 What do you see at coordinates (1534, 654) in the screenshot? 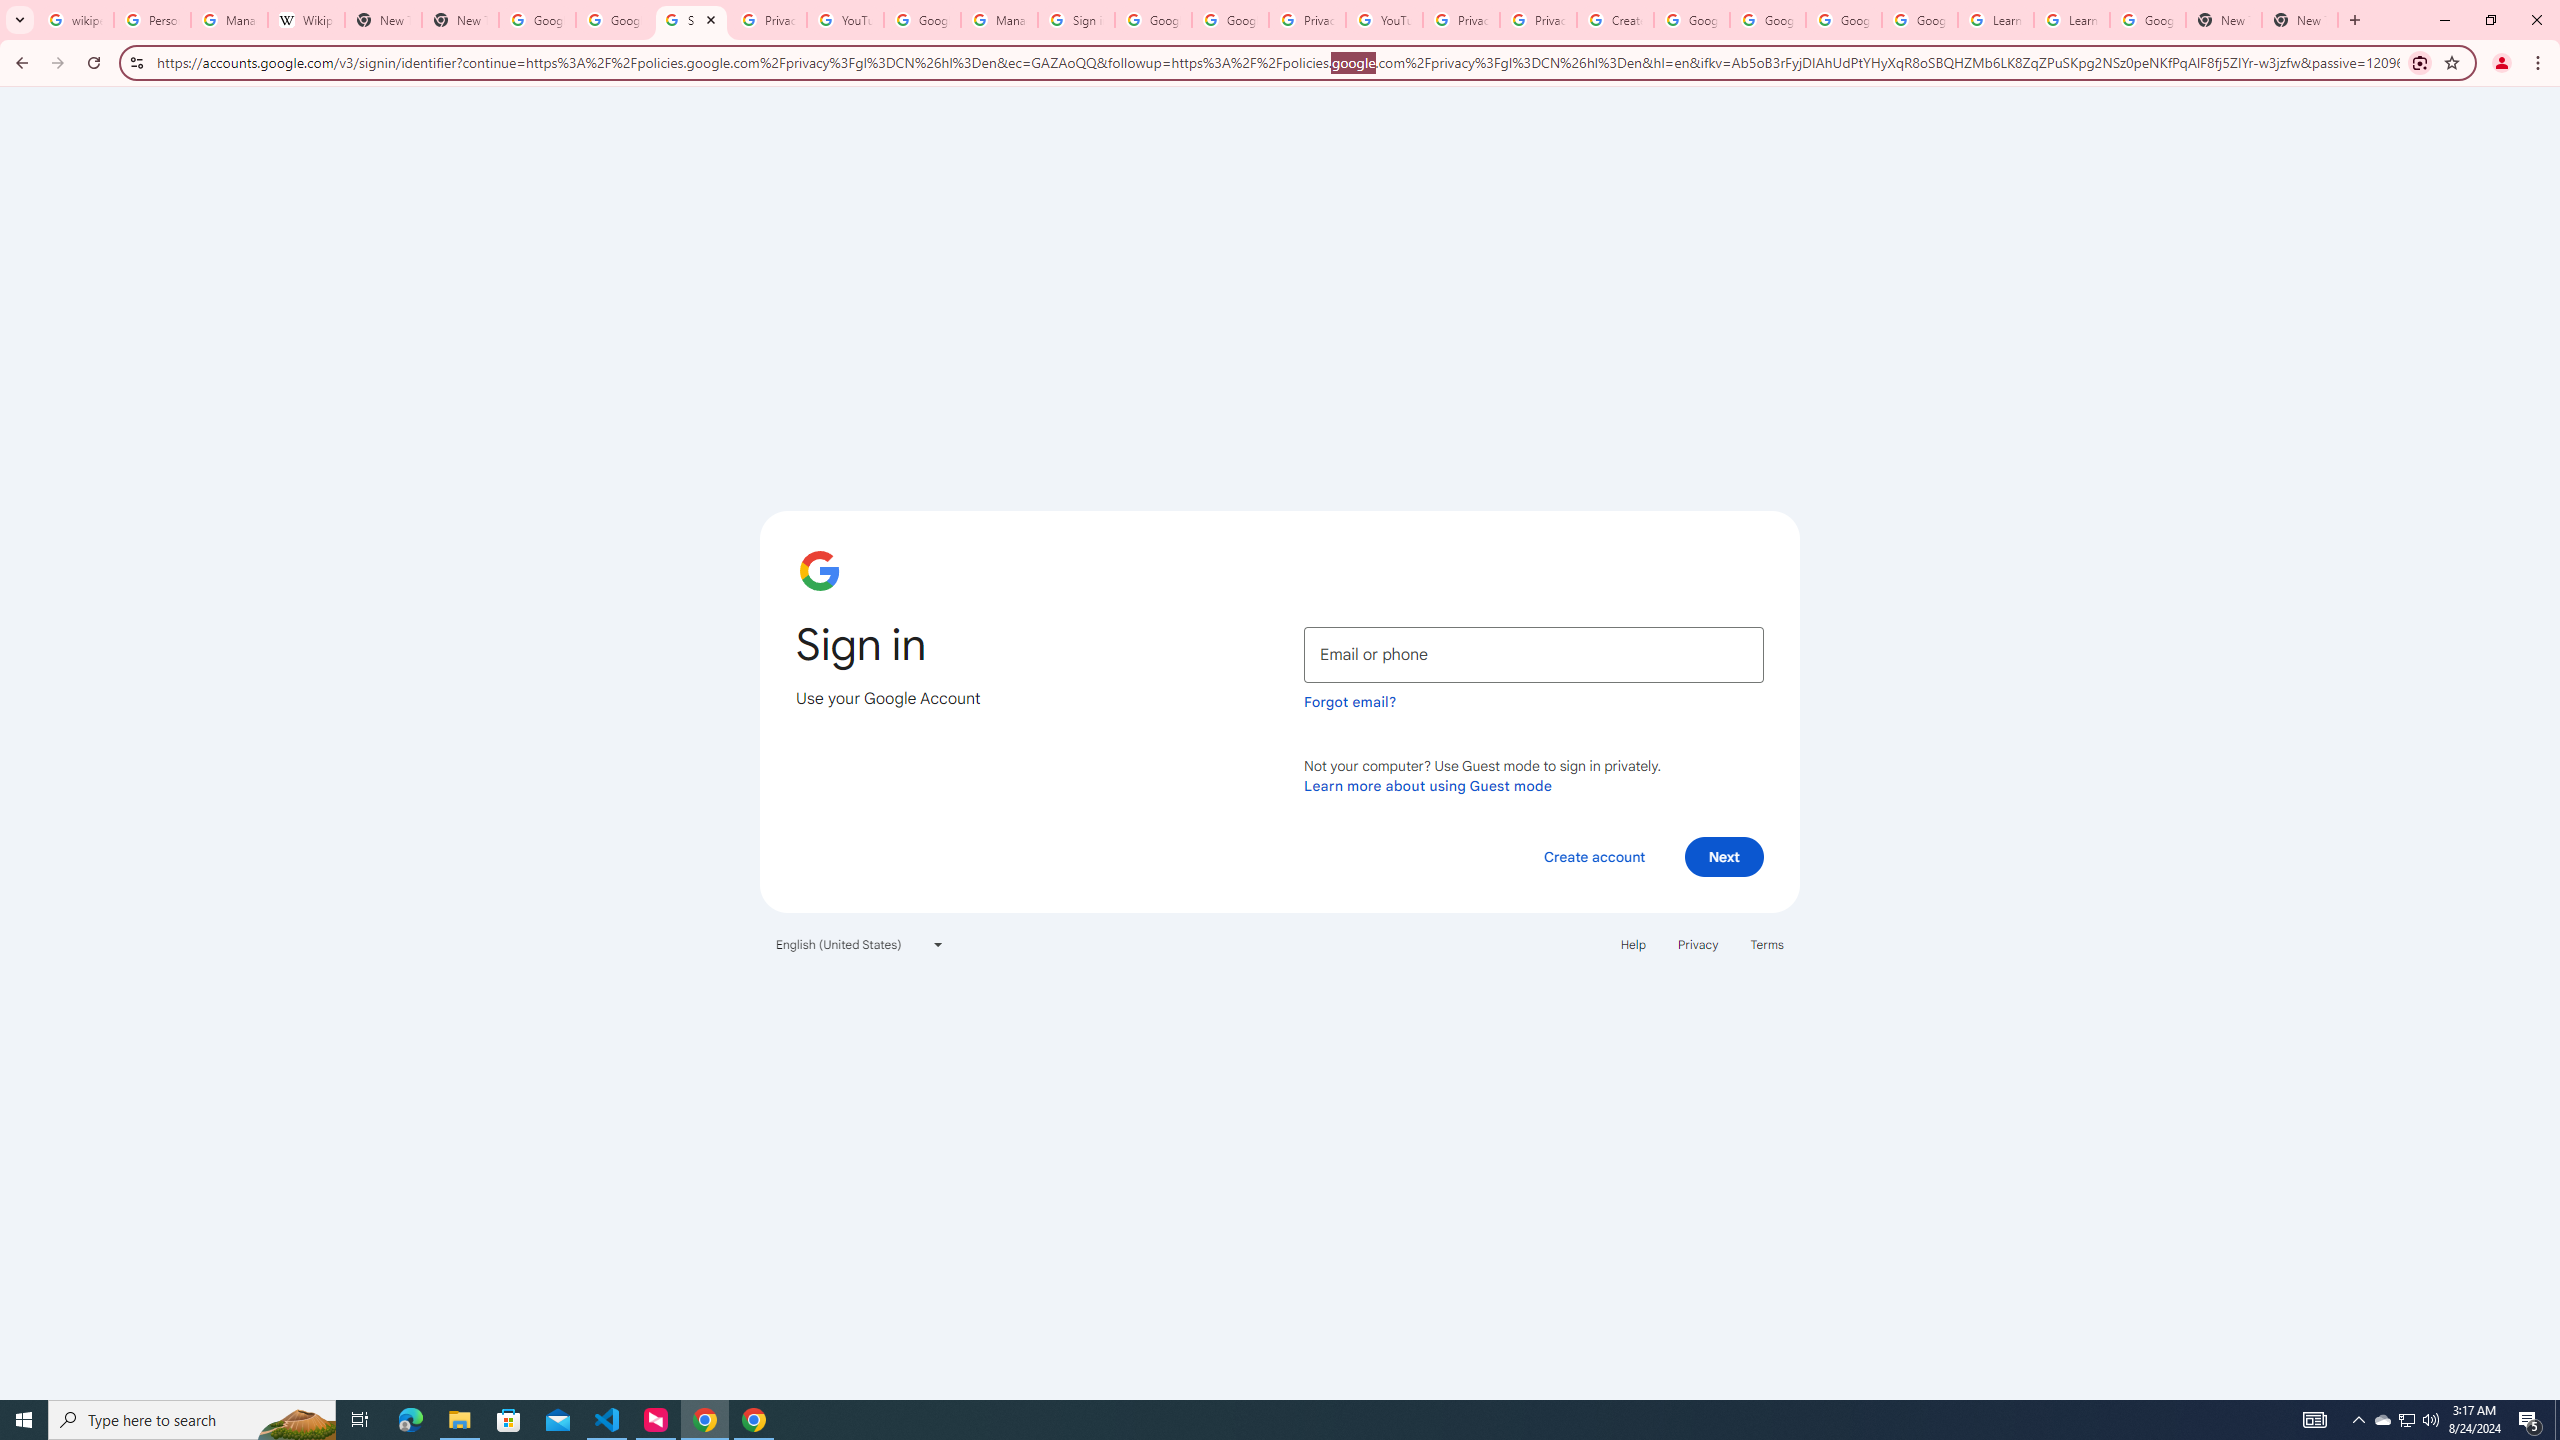
I see `Email or phone` at bounding box center [1534, 654].